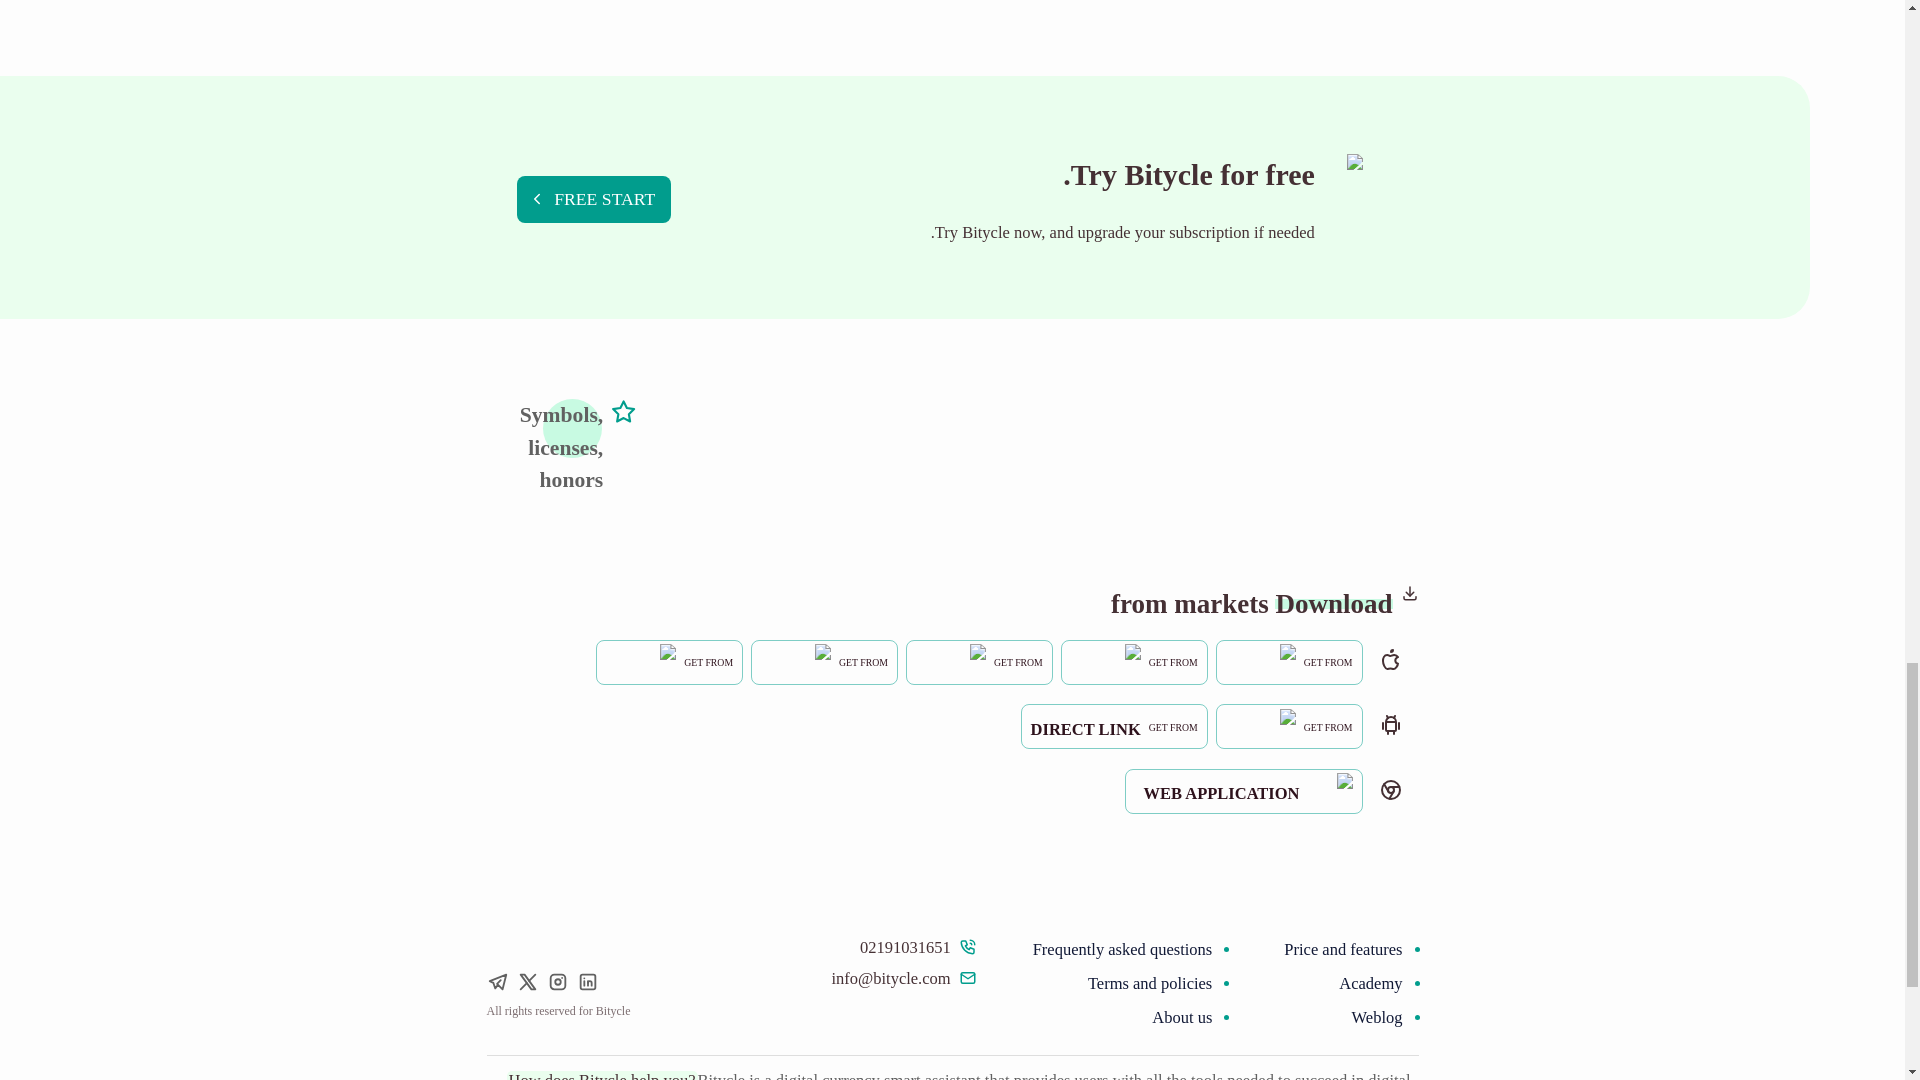 The image size is (1920, 1080). What do you see at coordinates (1134, 660) in the screenshot?
I see `GET FROM` at bounding box center [1134, 660].